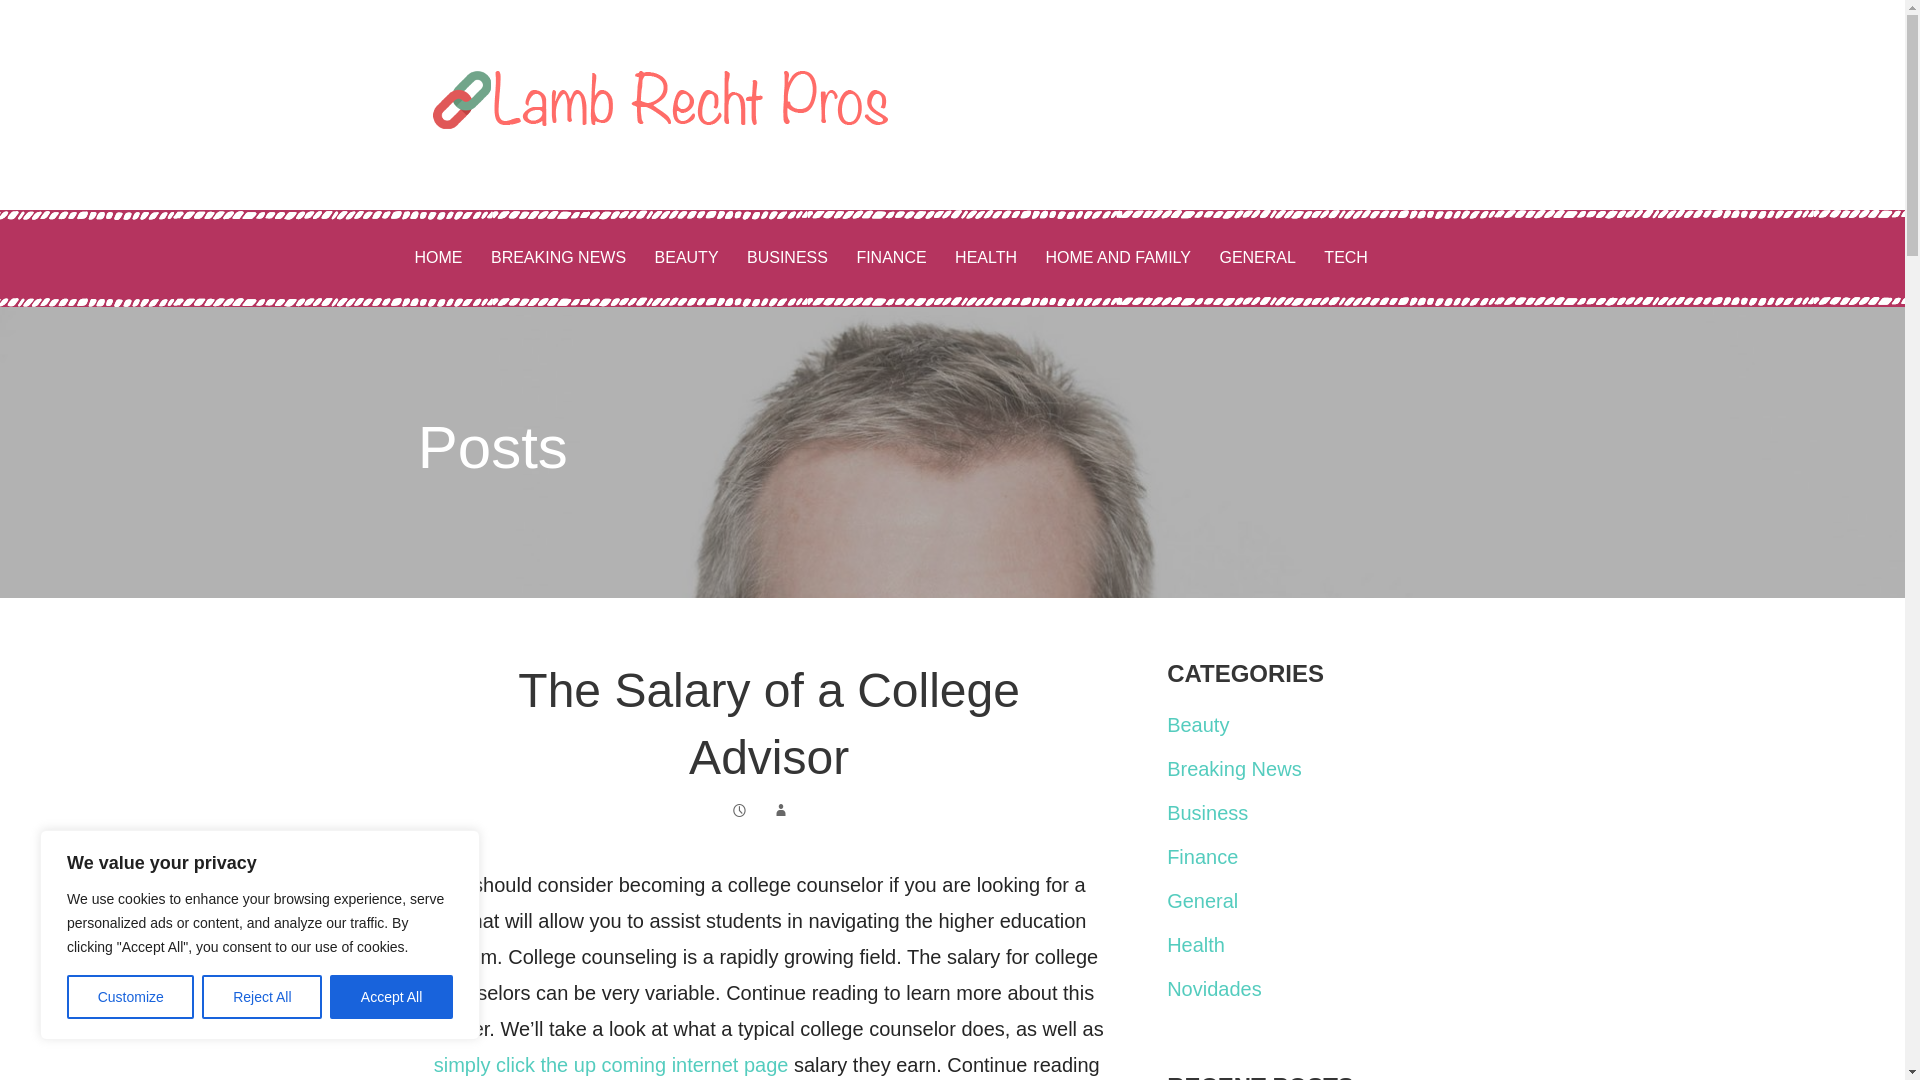  What do you see at coordinates (611, 1064) in the screenshot?
I see `simply click the up coming internet page` at bounding box center [611, 1064].